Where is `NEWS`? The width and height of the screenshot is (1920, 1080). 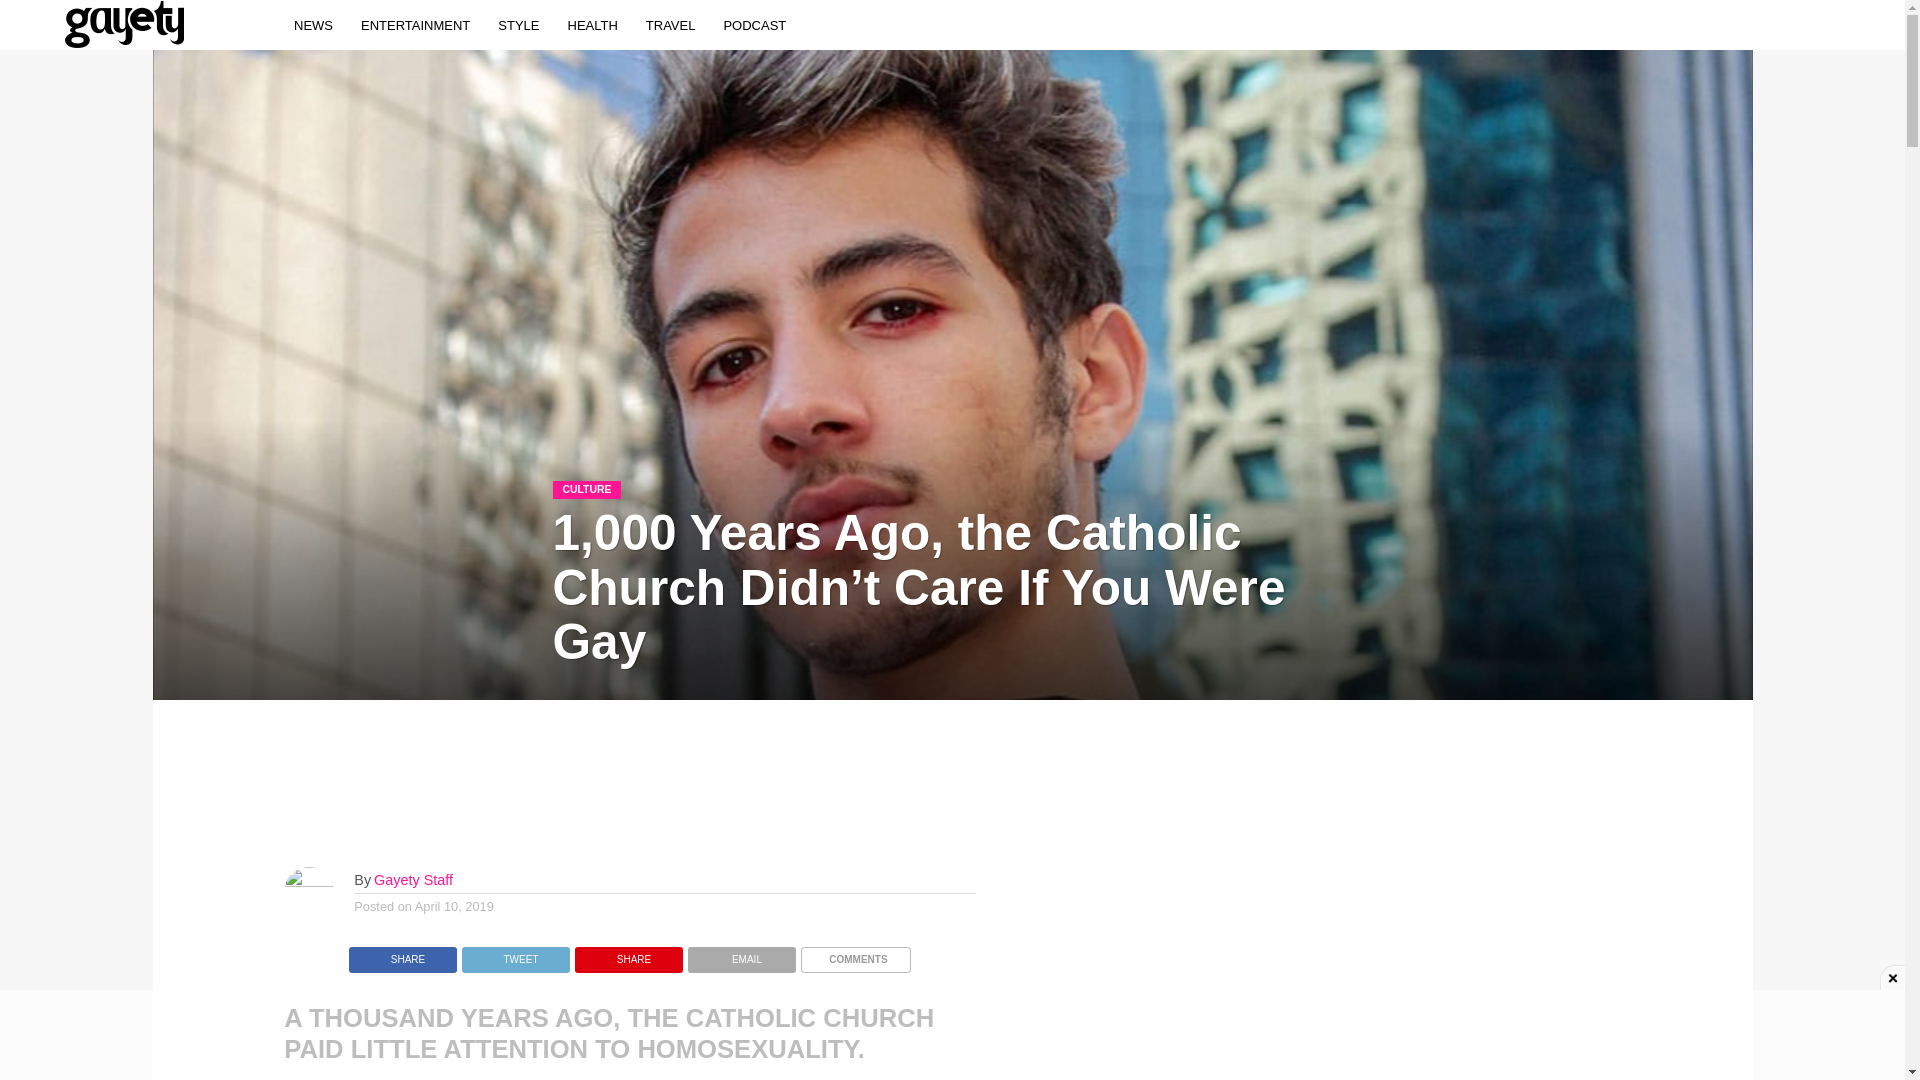
NEWS is located at coordinates (314, 24).